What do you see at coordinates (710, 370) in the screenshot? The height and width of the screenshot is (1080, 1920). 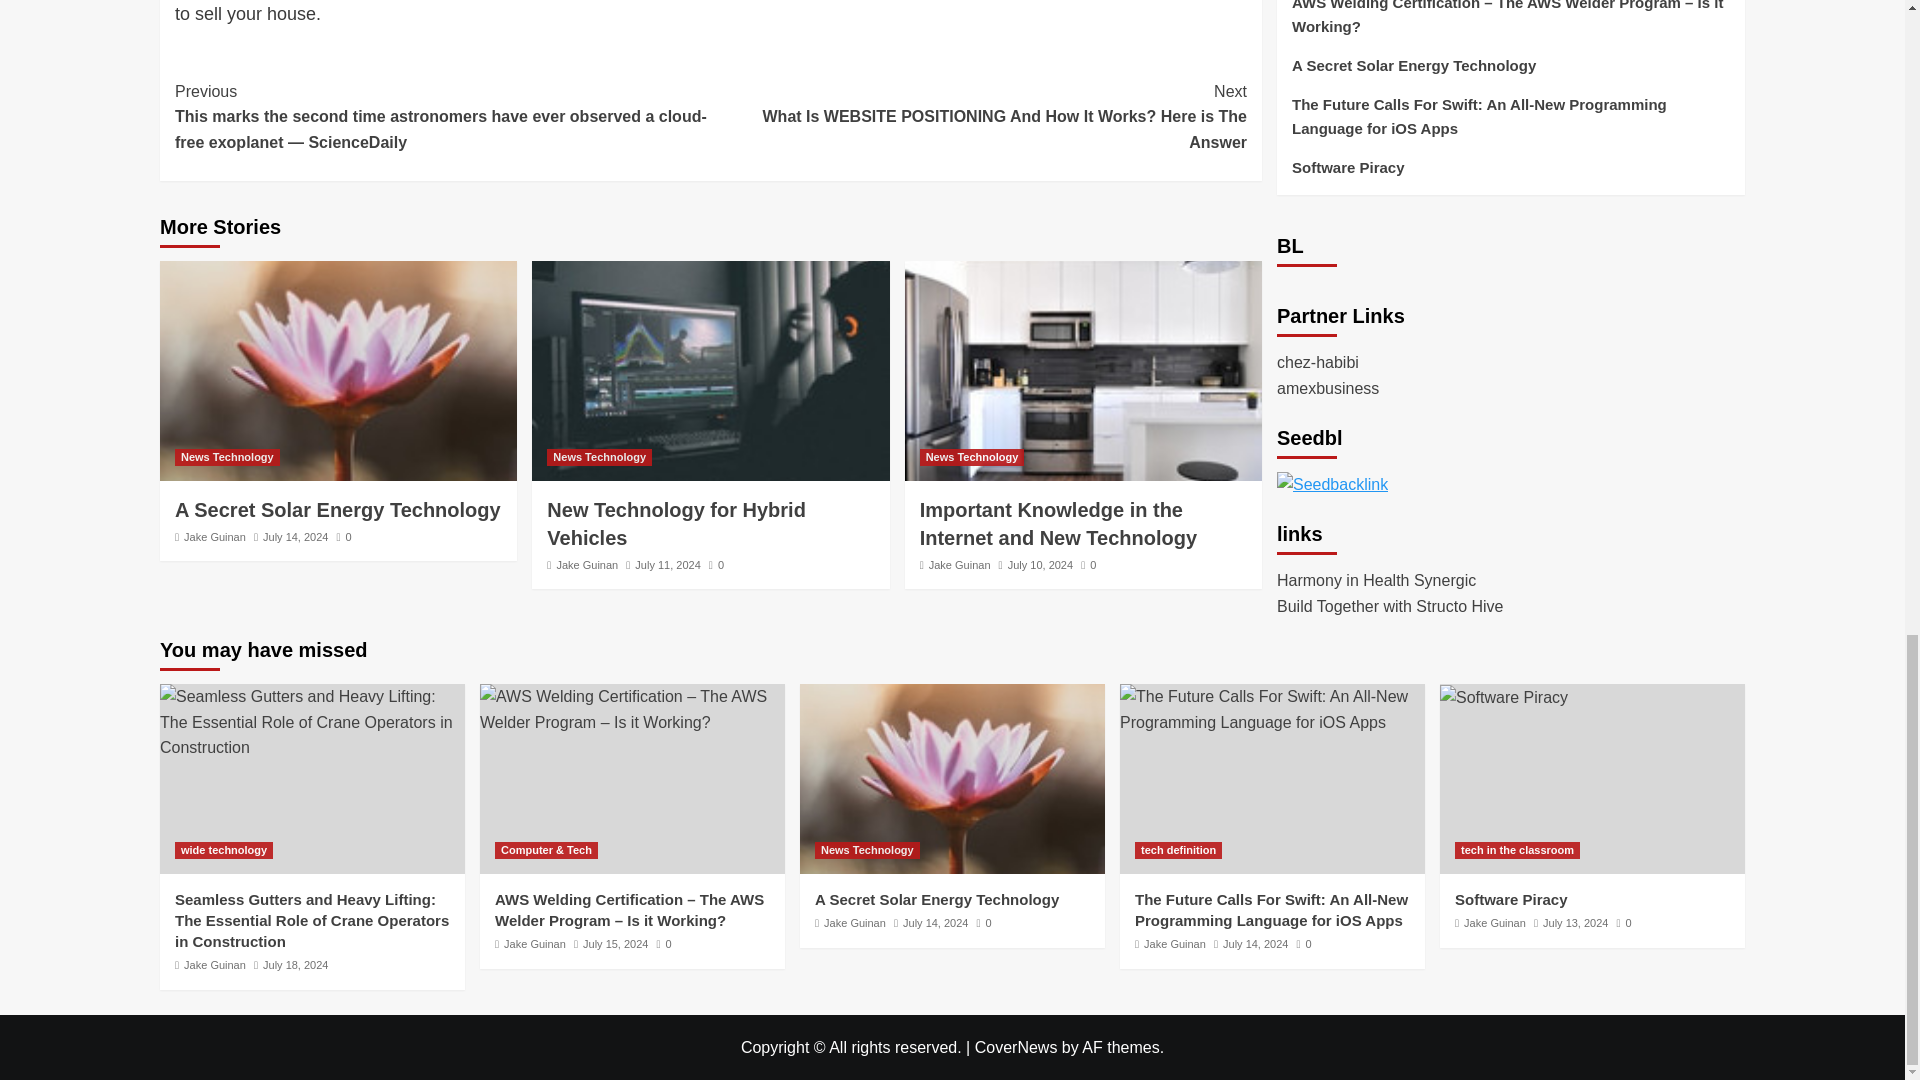 I see `New Technology for Hybrid Vehicles` at bounding box center [710, 370].